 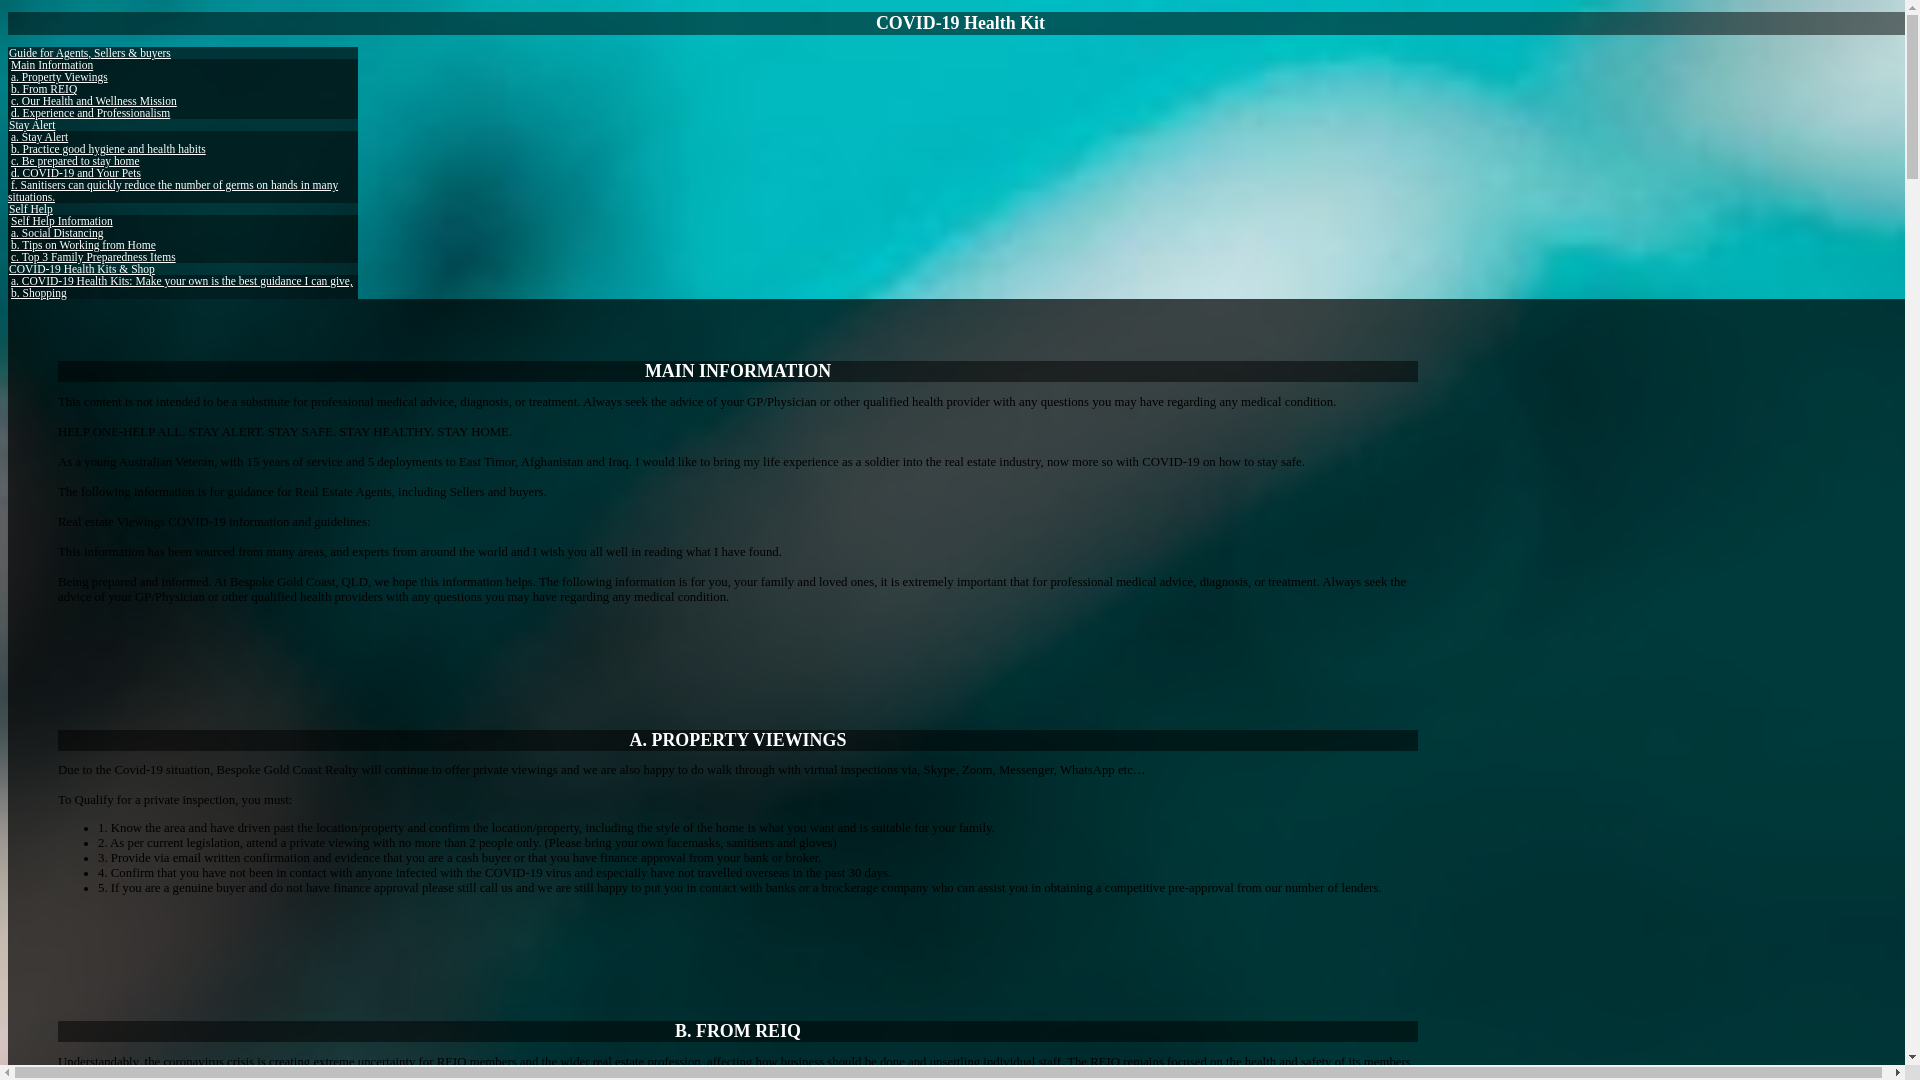 What do you see at coordinates (94, 257) in the screenshot?
I see `c. Top 3 Family Preparedness Items` at bounding box center [94, 257].